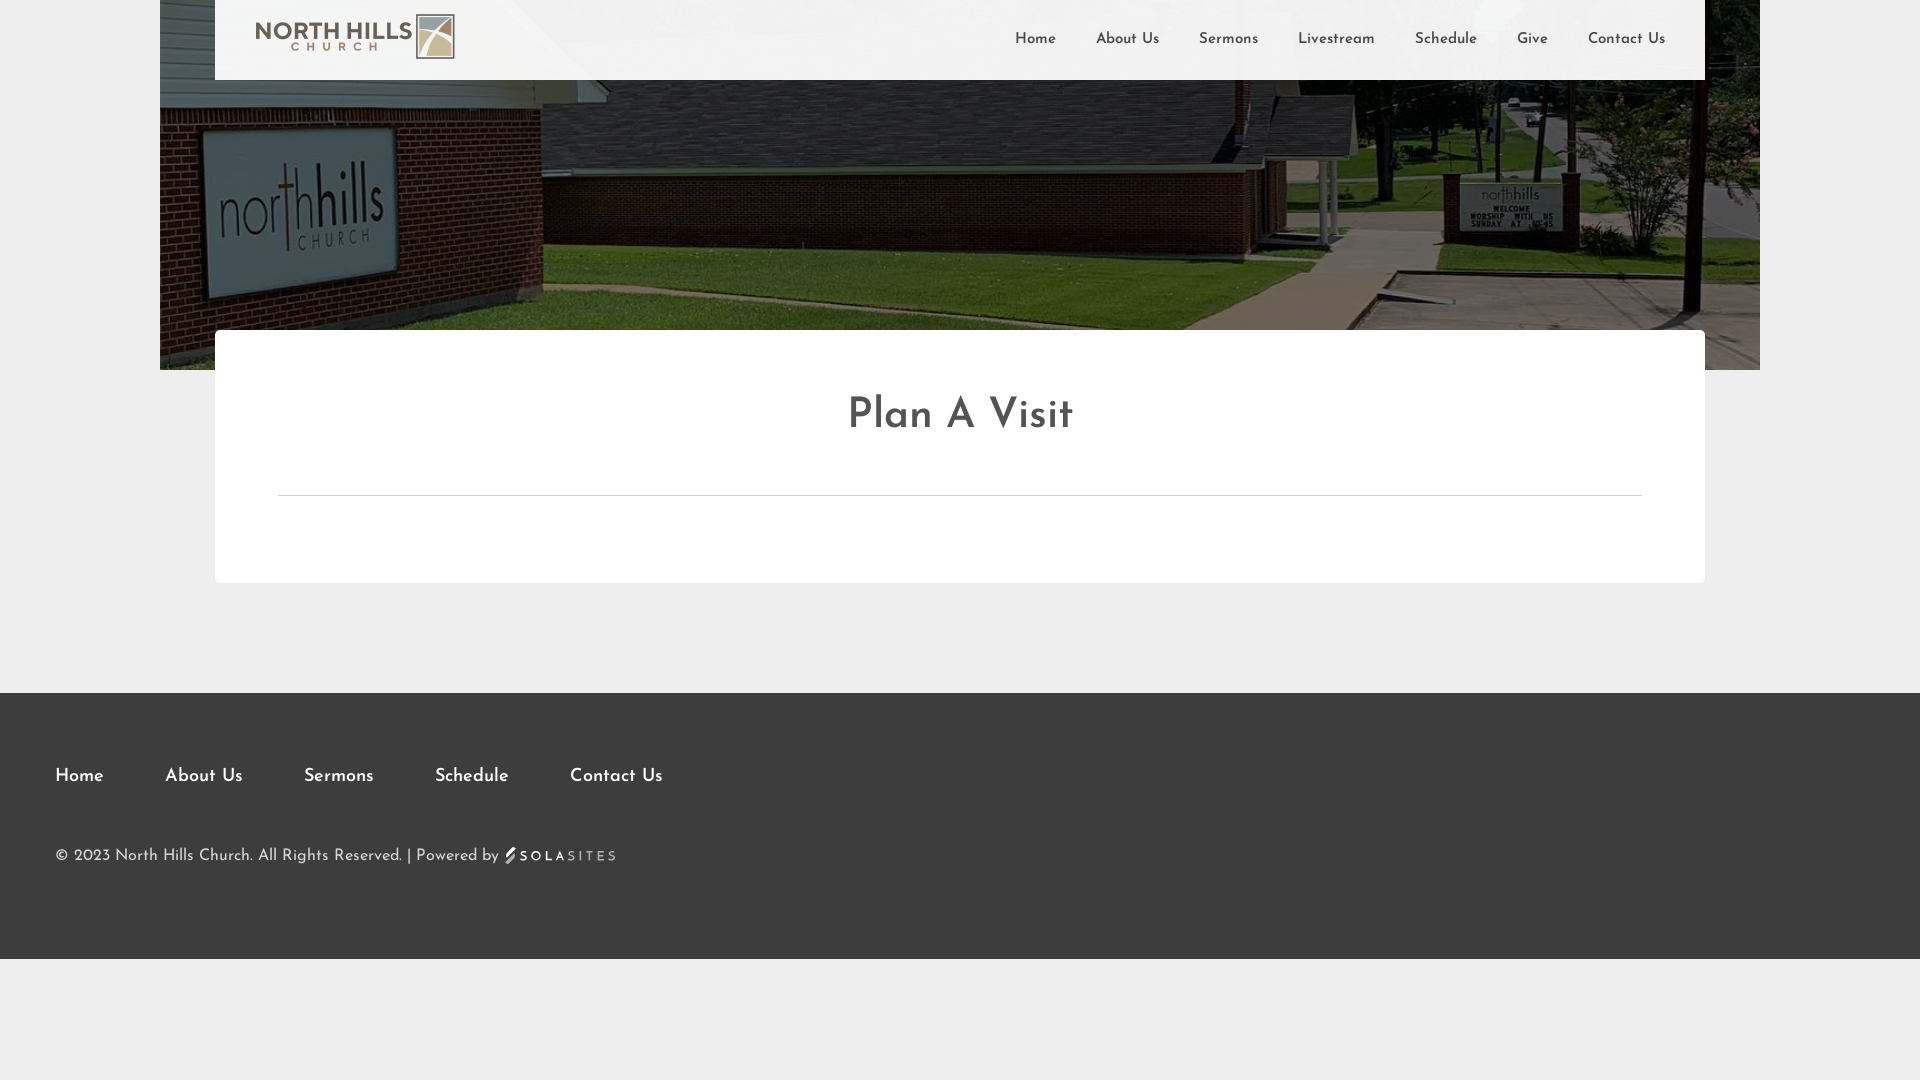  What do you see at coordinates (1128, 40) in the screenshot?
I see `About Us` at bounding box center [1128, 40].